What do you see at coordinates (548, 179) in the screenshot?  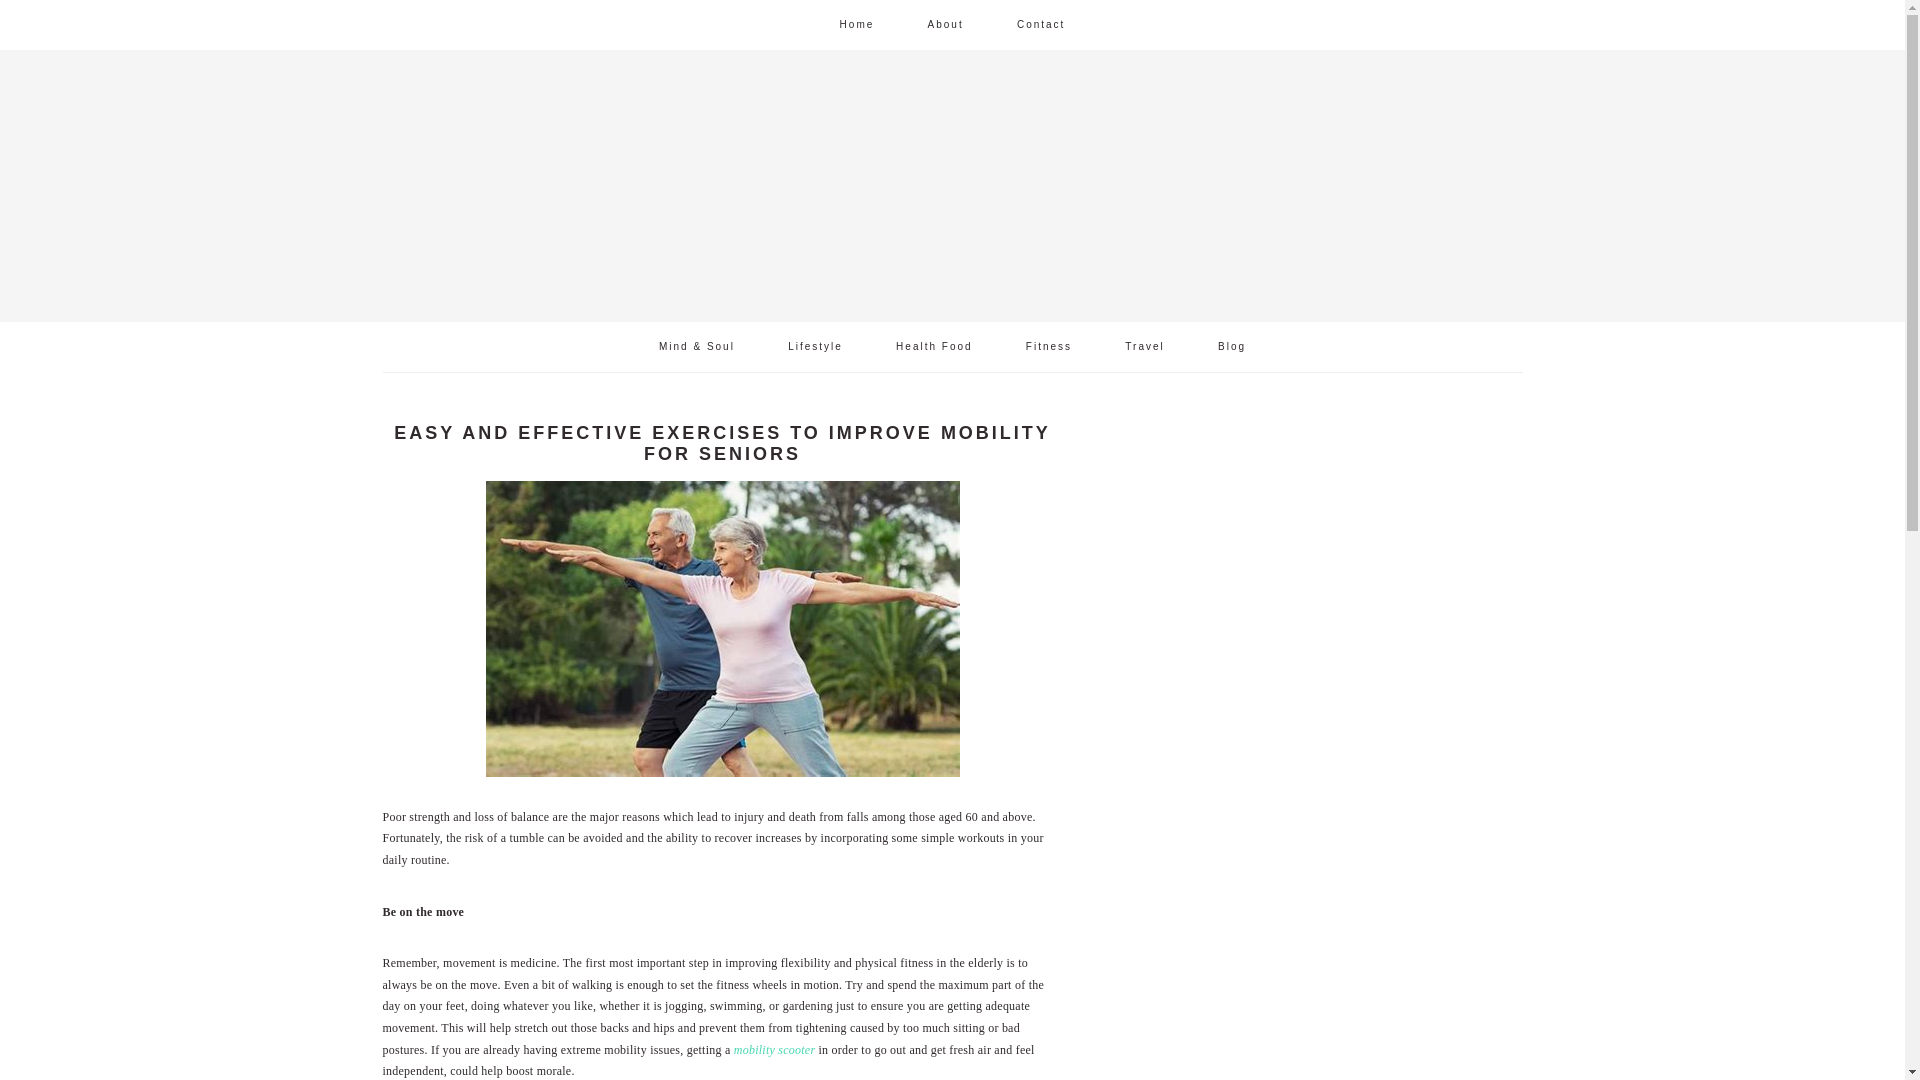 I see `HEALTH SOULS` at bounding box center [548, 179].